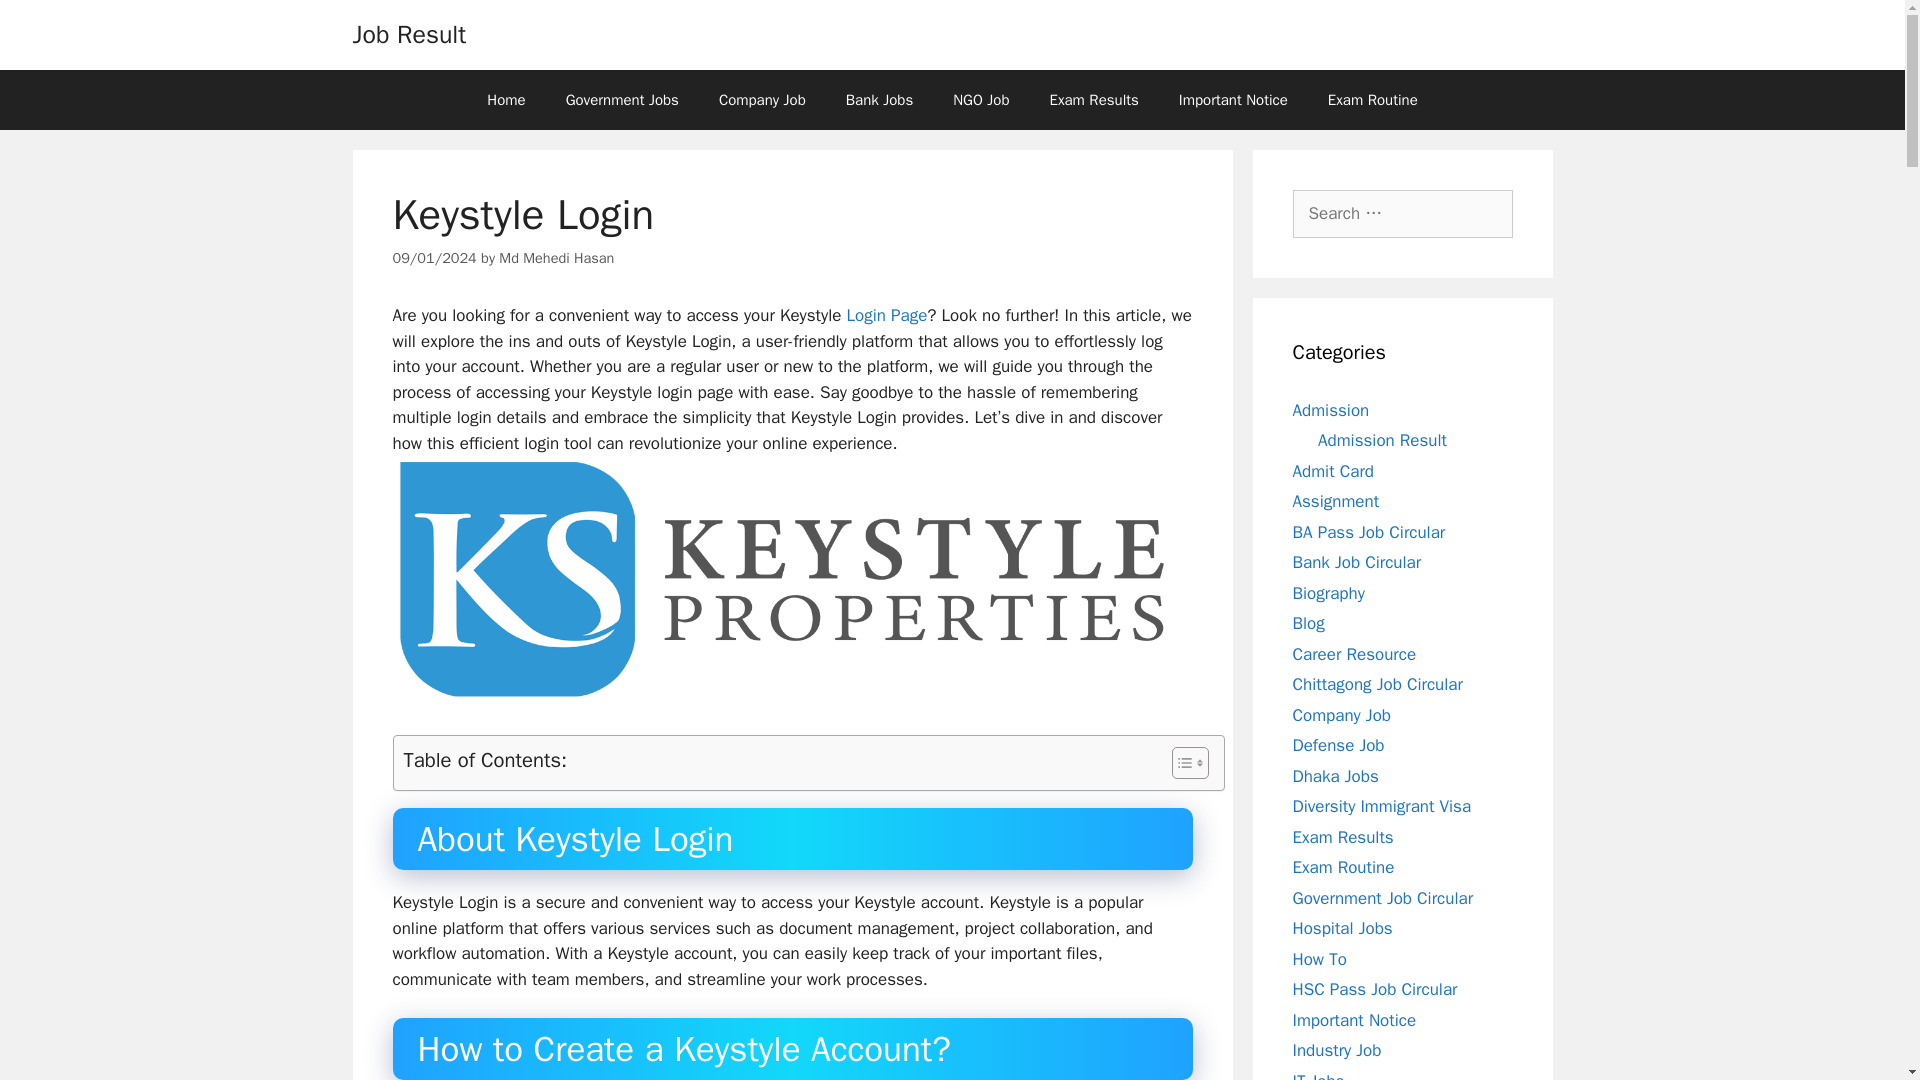 This screenshot has width=1920, height=1080. What do you see at coordinates (622, 100) in the screenshot?
I see `Government Jobs` at bounding box center [622, 100].